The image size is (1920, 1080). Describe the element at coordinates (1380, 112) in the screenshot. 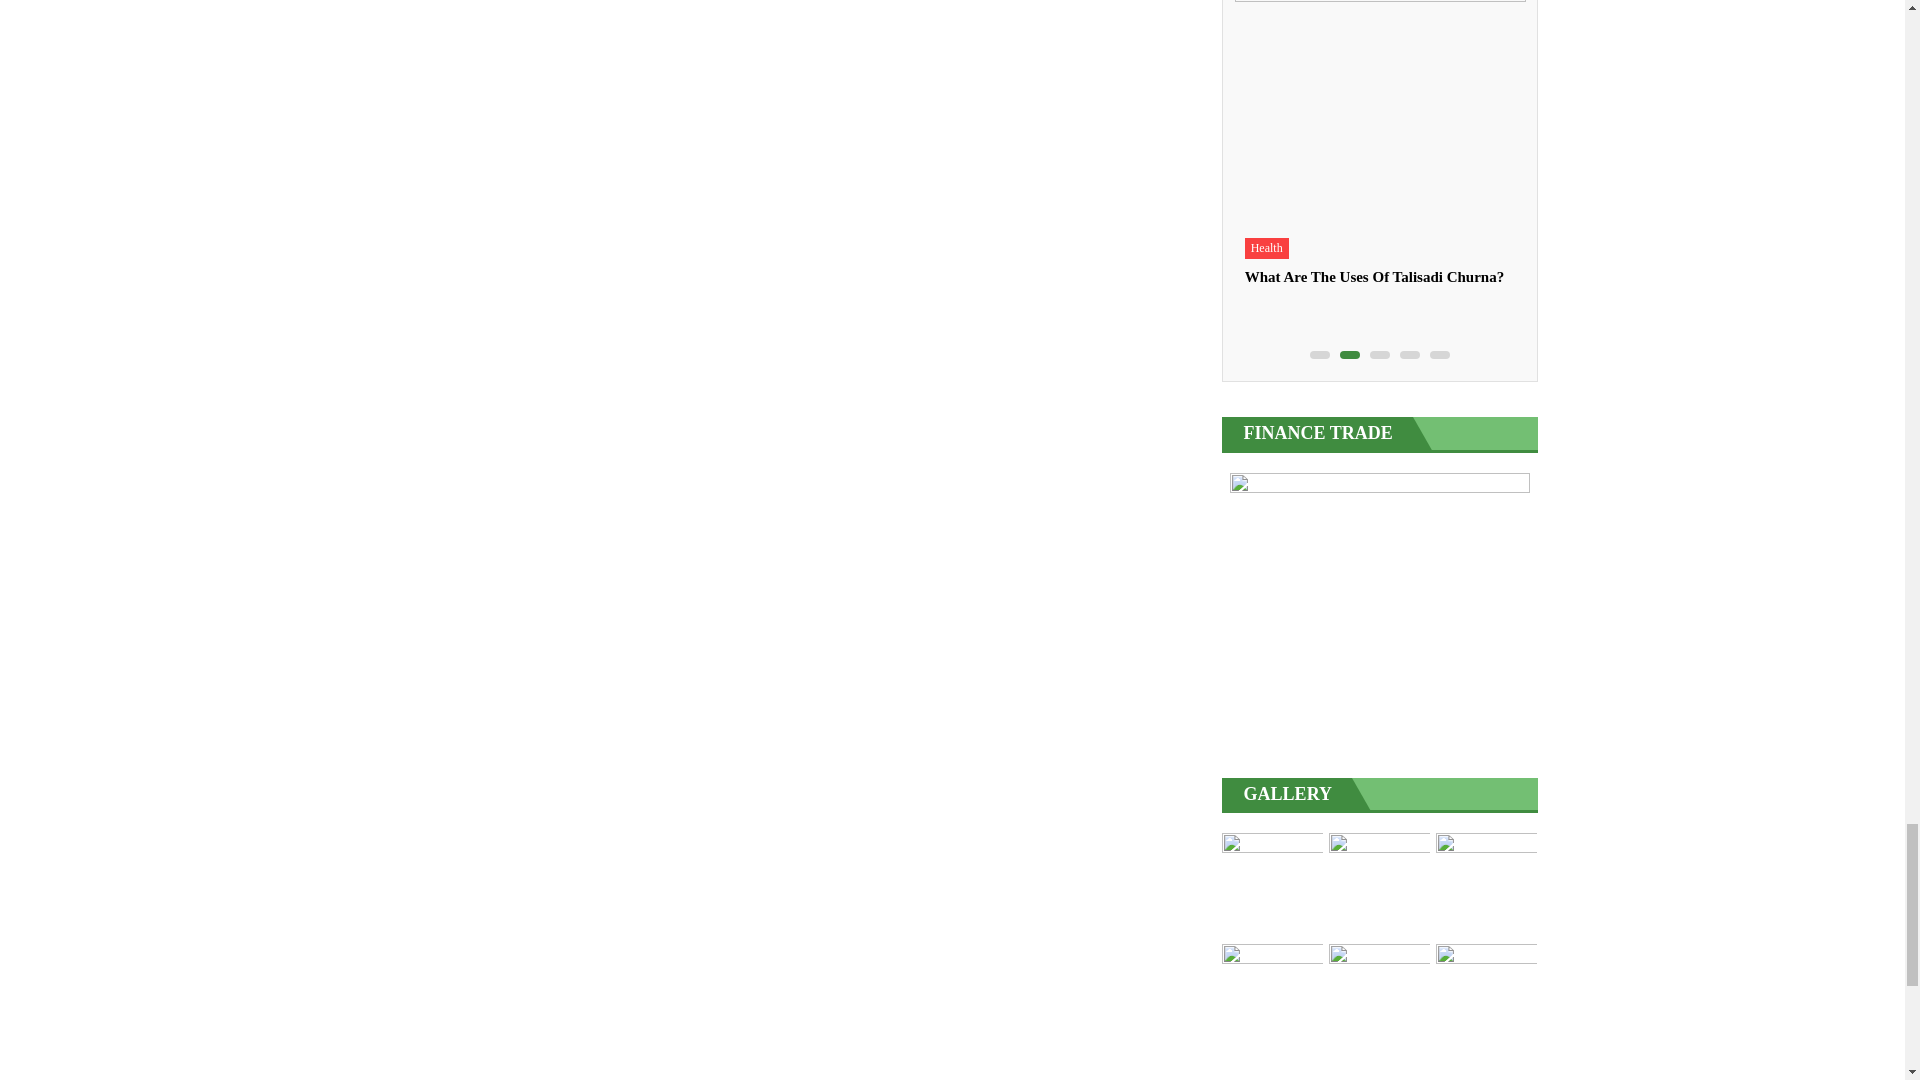

I see `What Are The Uses Of Talisadi Churna?` at that location.